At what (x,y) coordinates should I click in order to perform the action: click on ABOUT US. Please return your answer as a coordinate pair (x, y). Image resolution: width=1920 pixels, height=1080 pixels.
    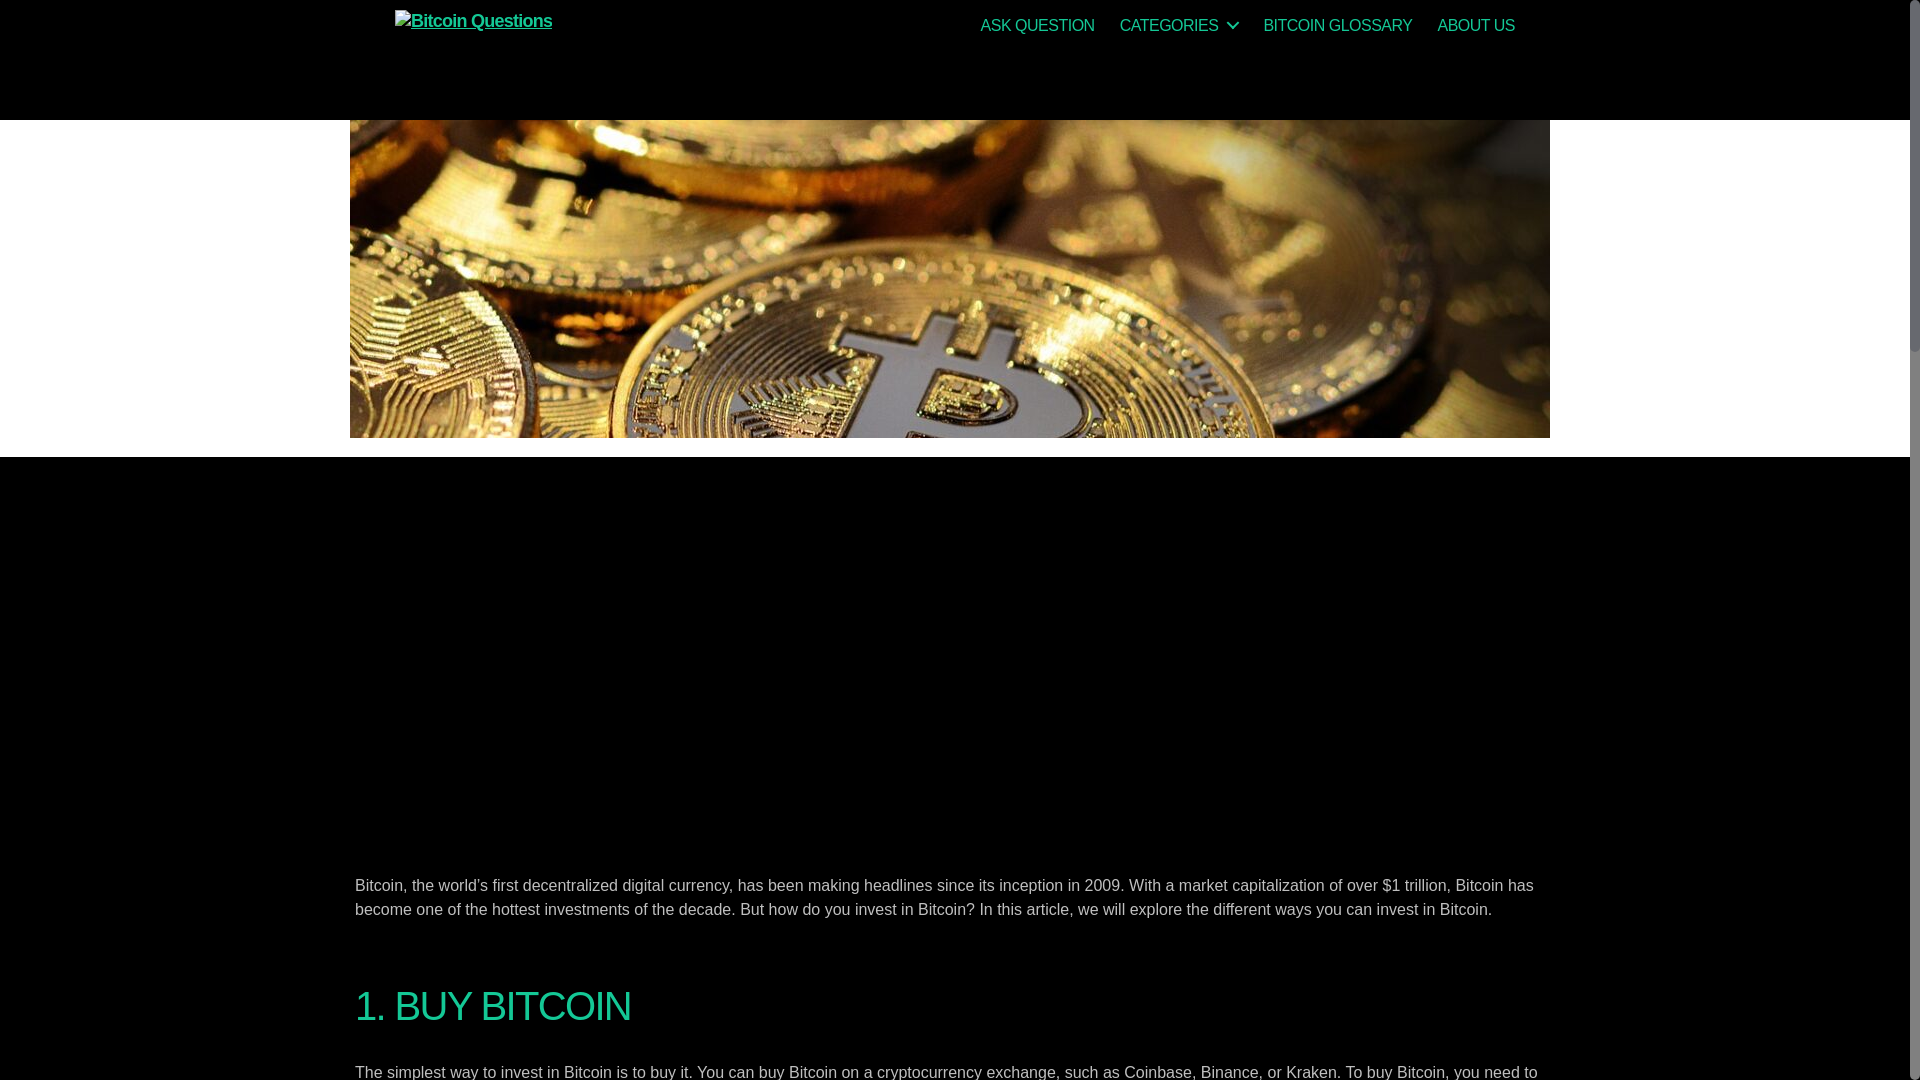
    Looking at the image, I should click on (1475, 25).